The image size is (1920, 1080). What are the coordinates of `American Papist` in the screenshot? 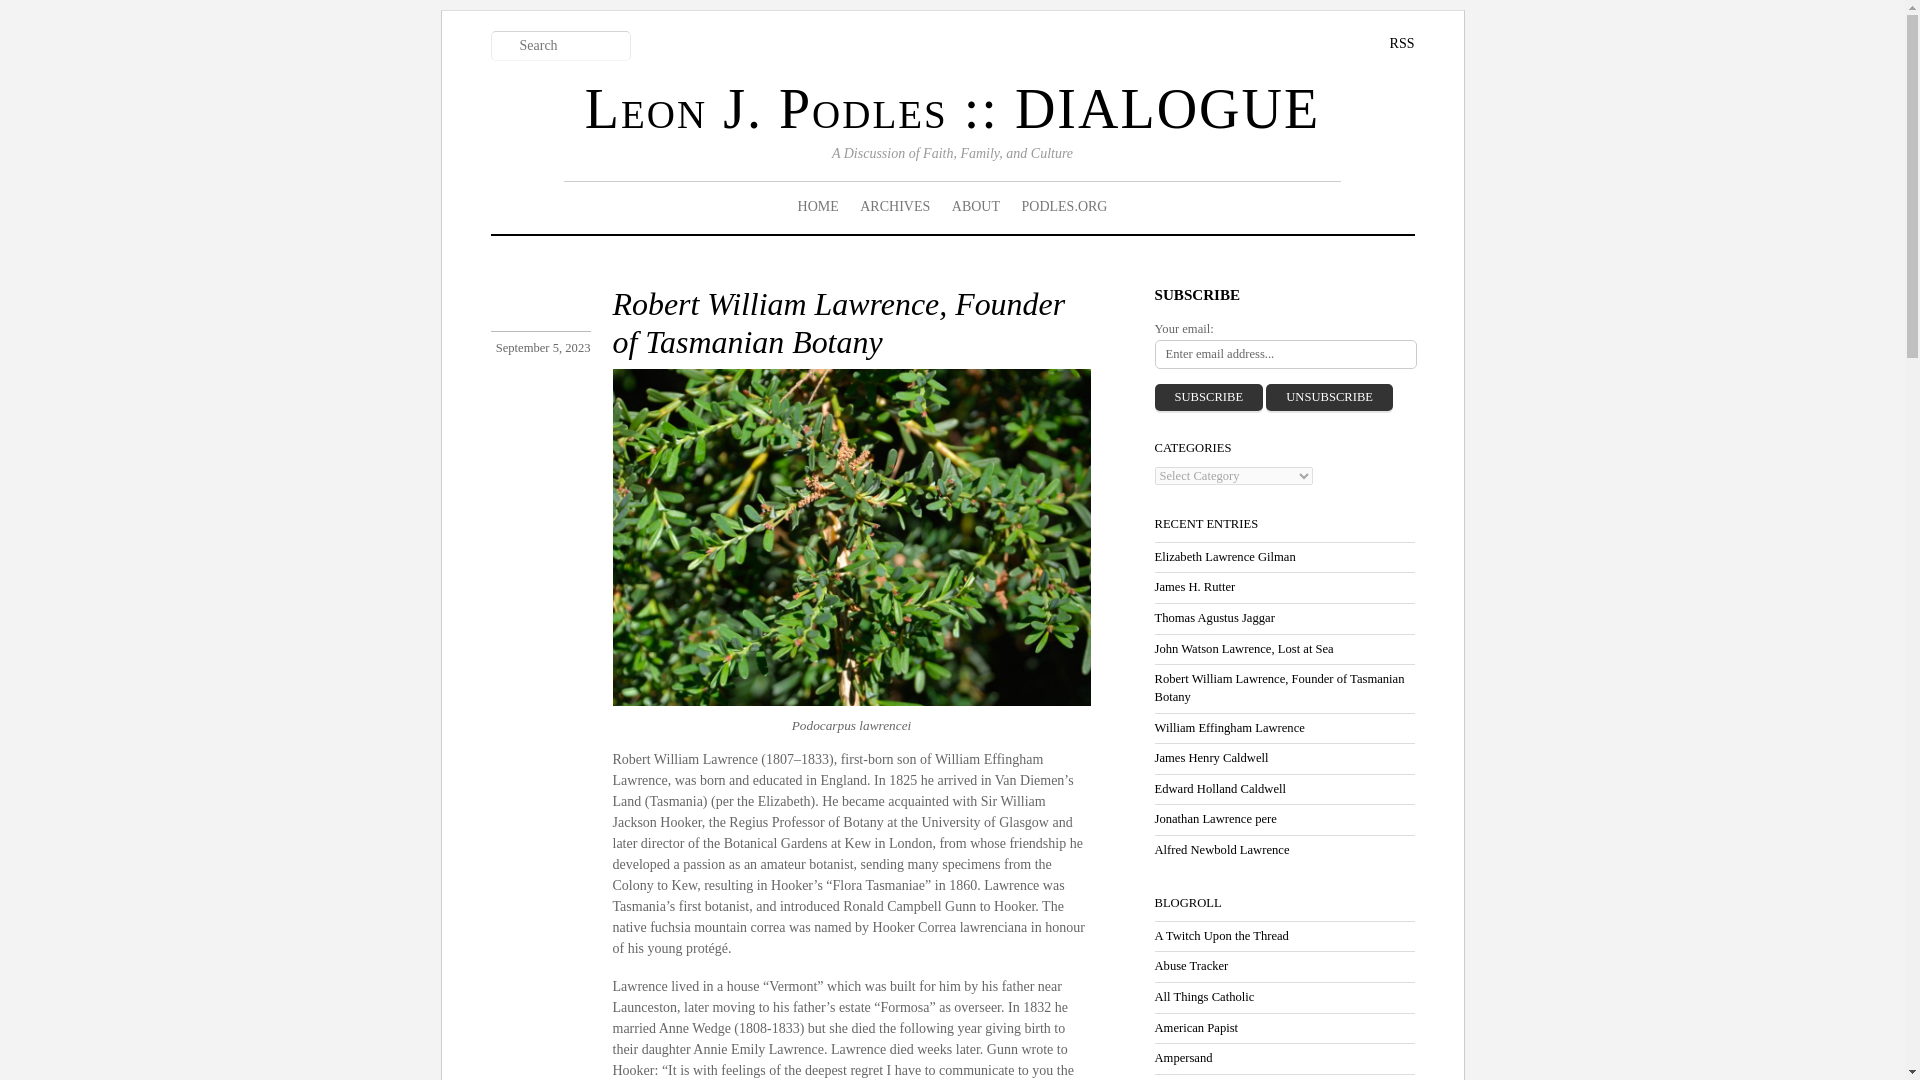 It's located at (1196, 1027).